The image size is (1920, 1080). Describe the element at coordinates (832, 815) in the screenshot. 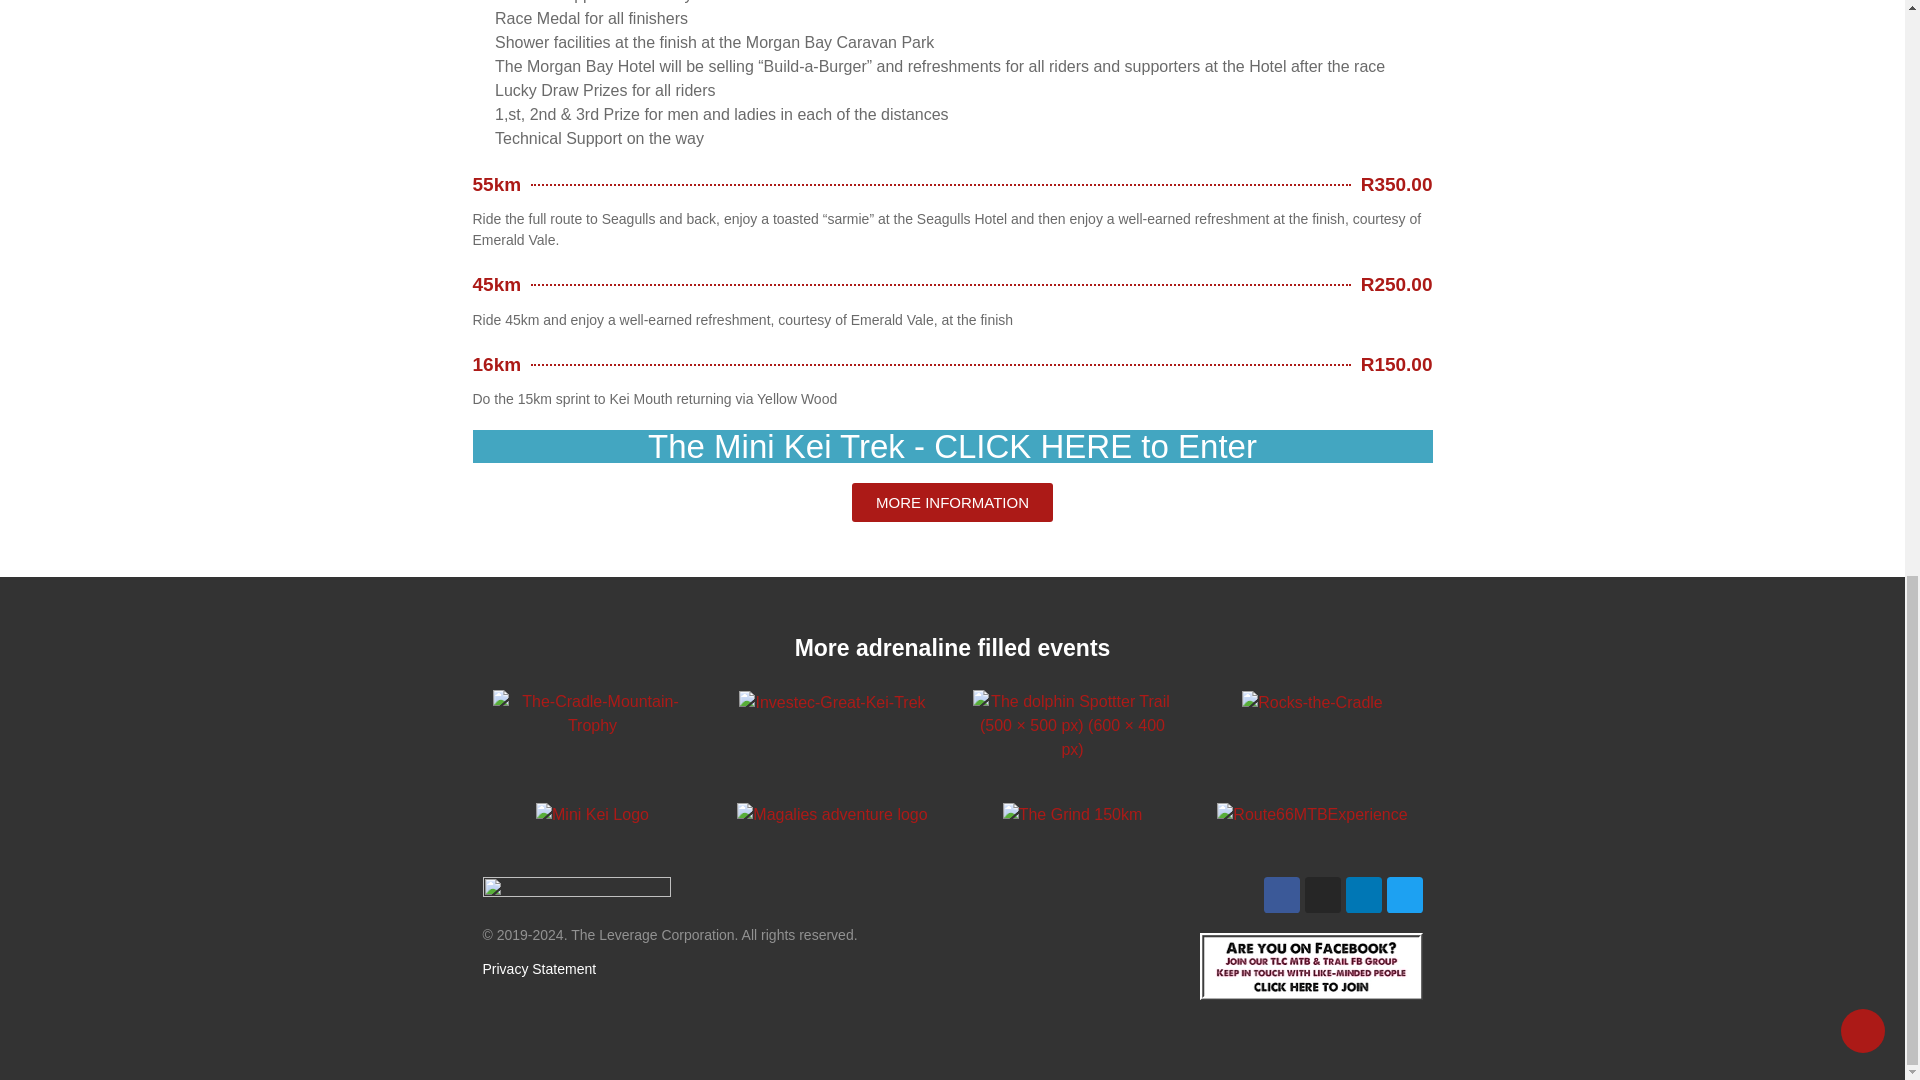

I see `Magalies adventure logo` at that location.